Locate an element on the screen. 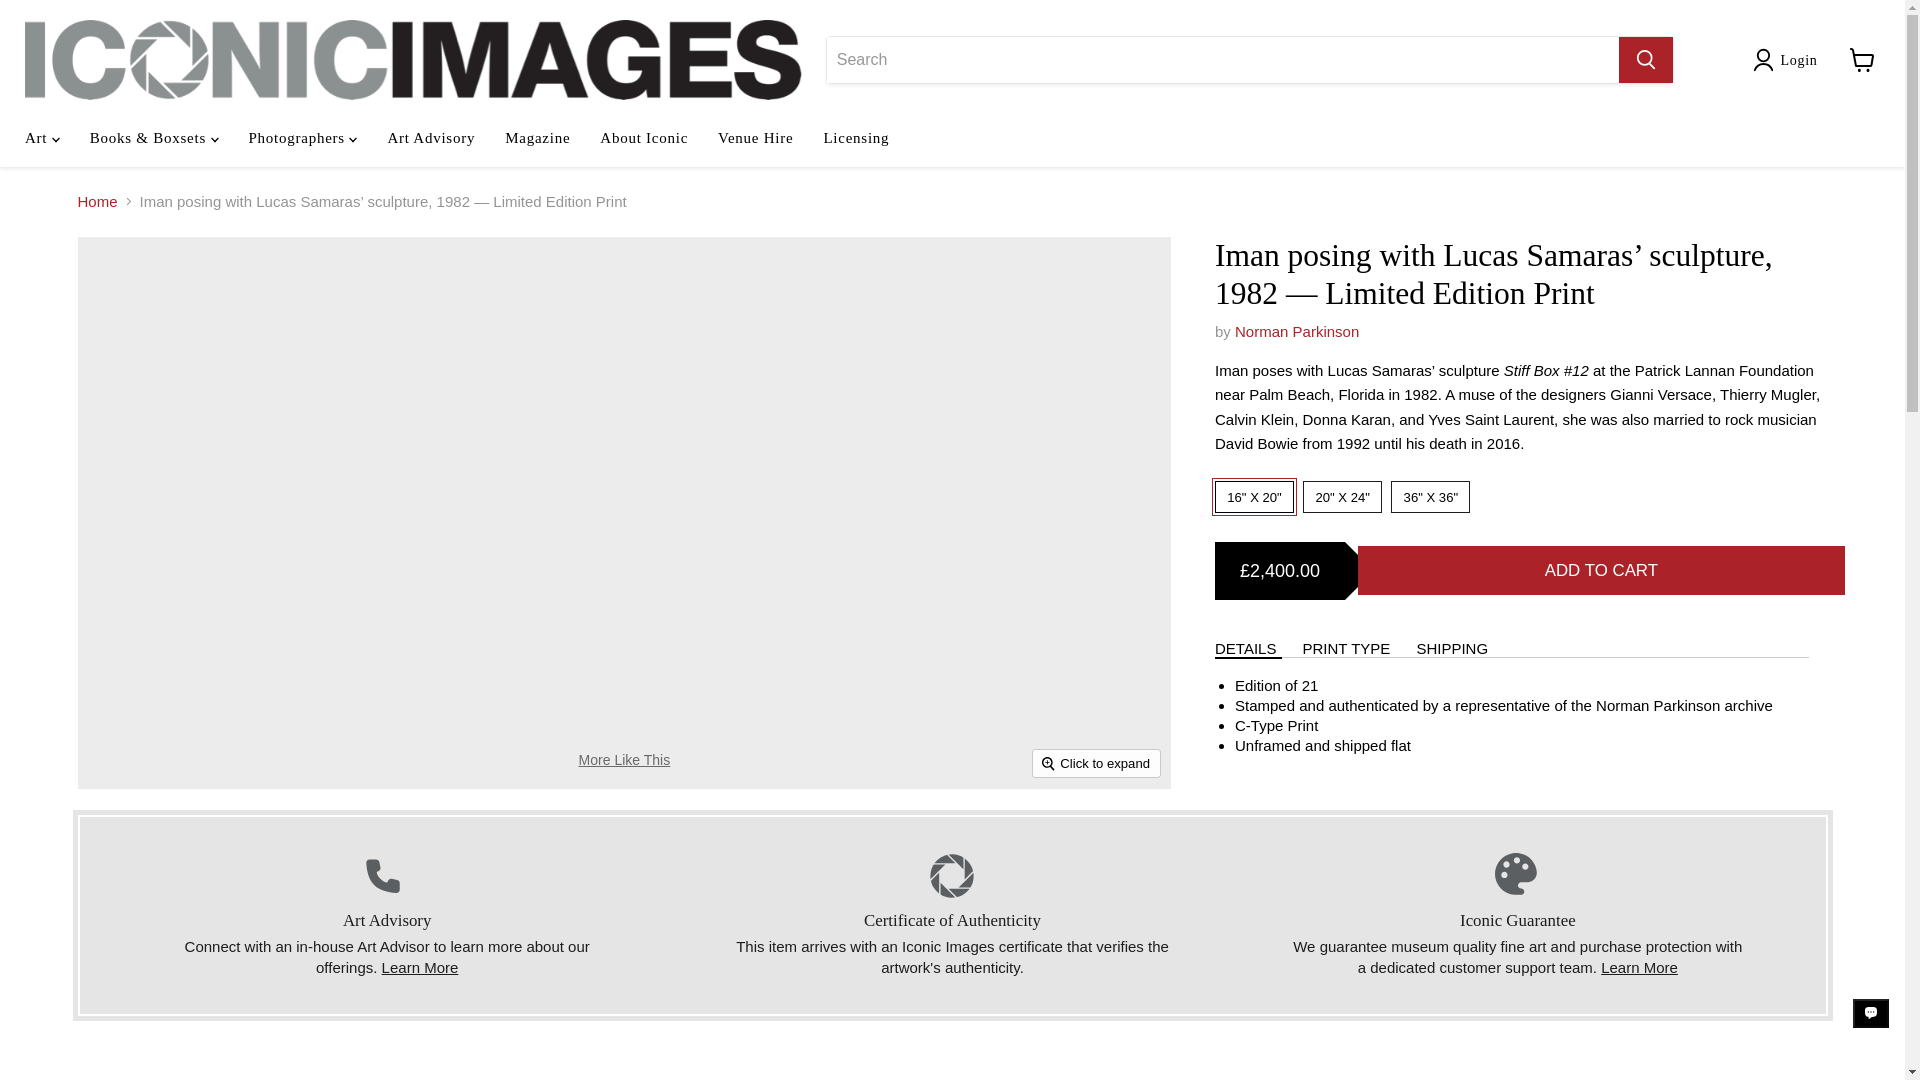  Art Advisory is located at coordinates (420, 968).